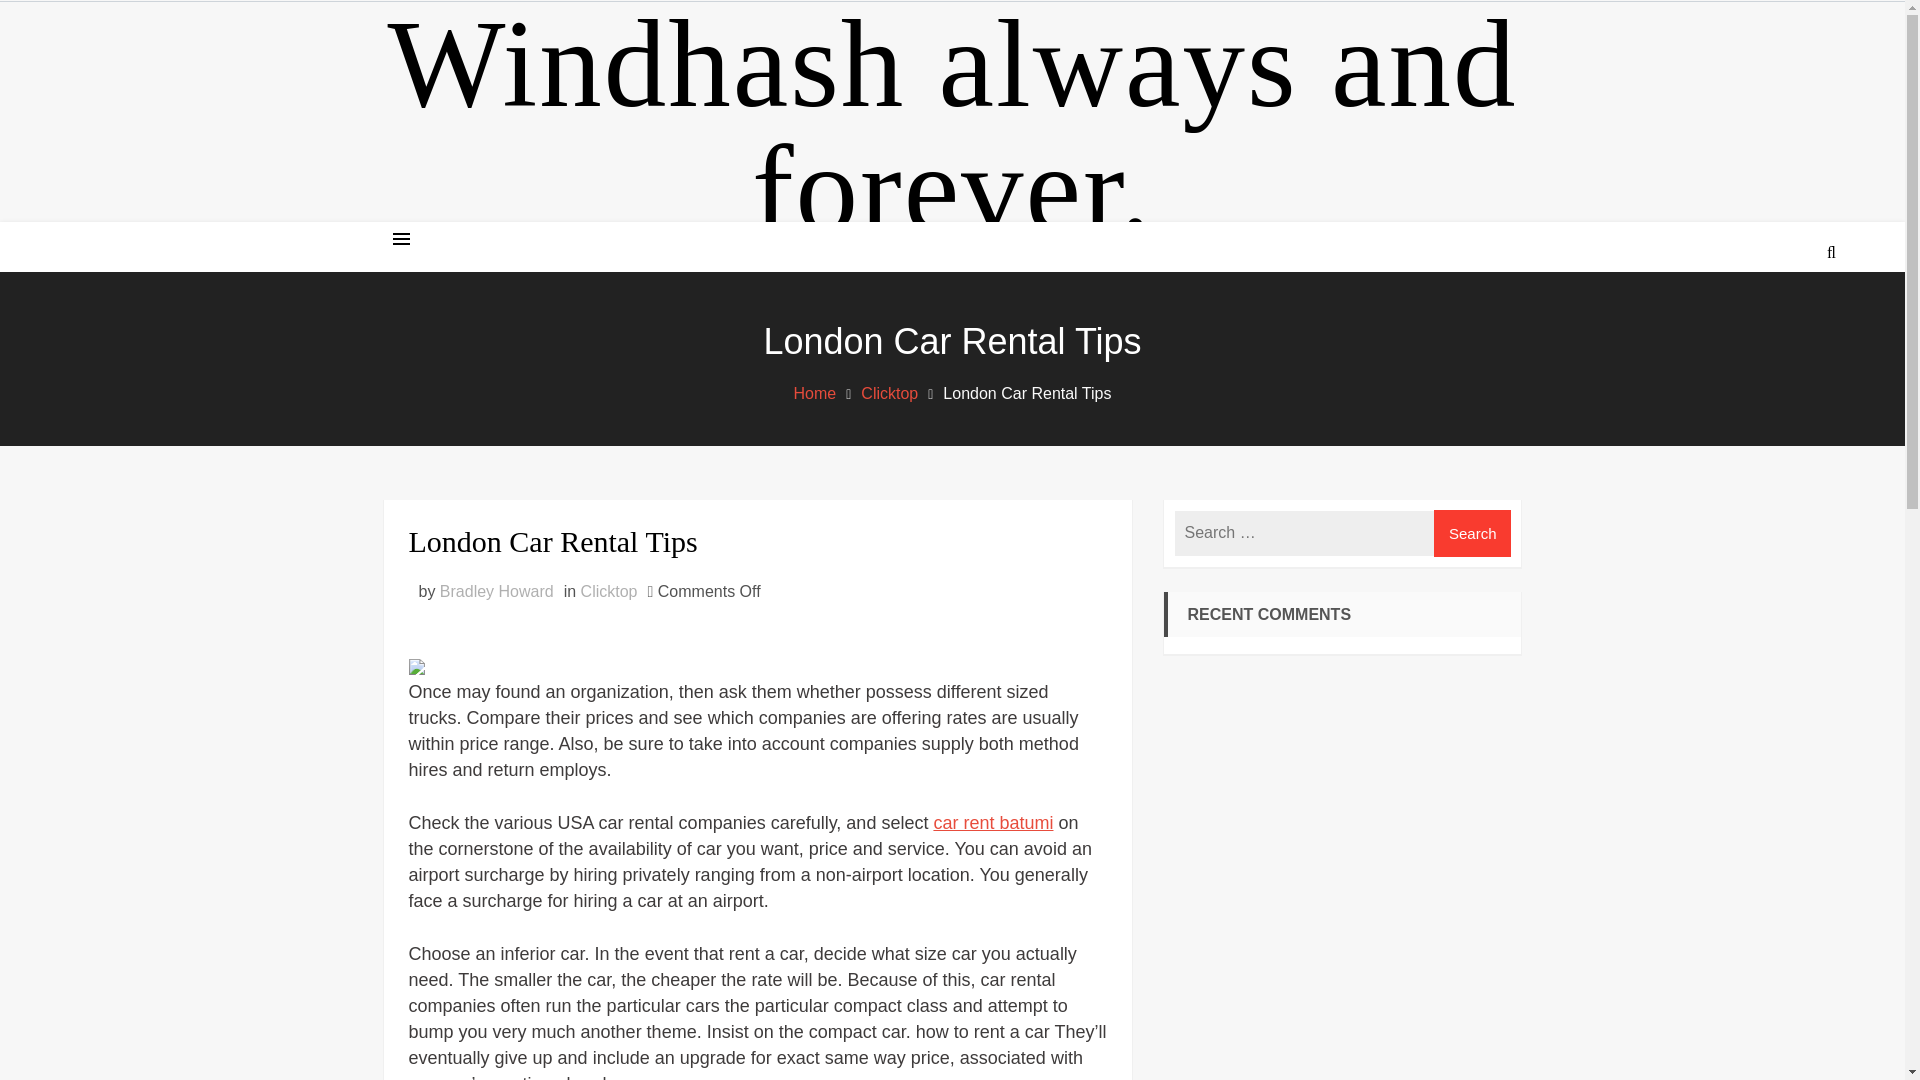  What do you see at coordinates (888, 392) in the screenshot?
I see `Clicktop` at bounding box center [888, 392].